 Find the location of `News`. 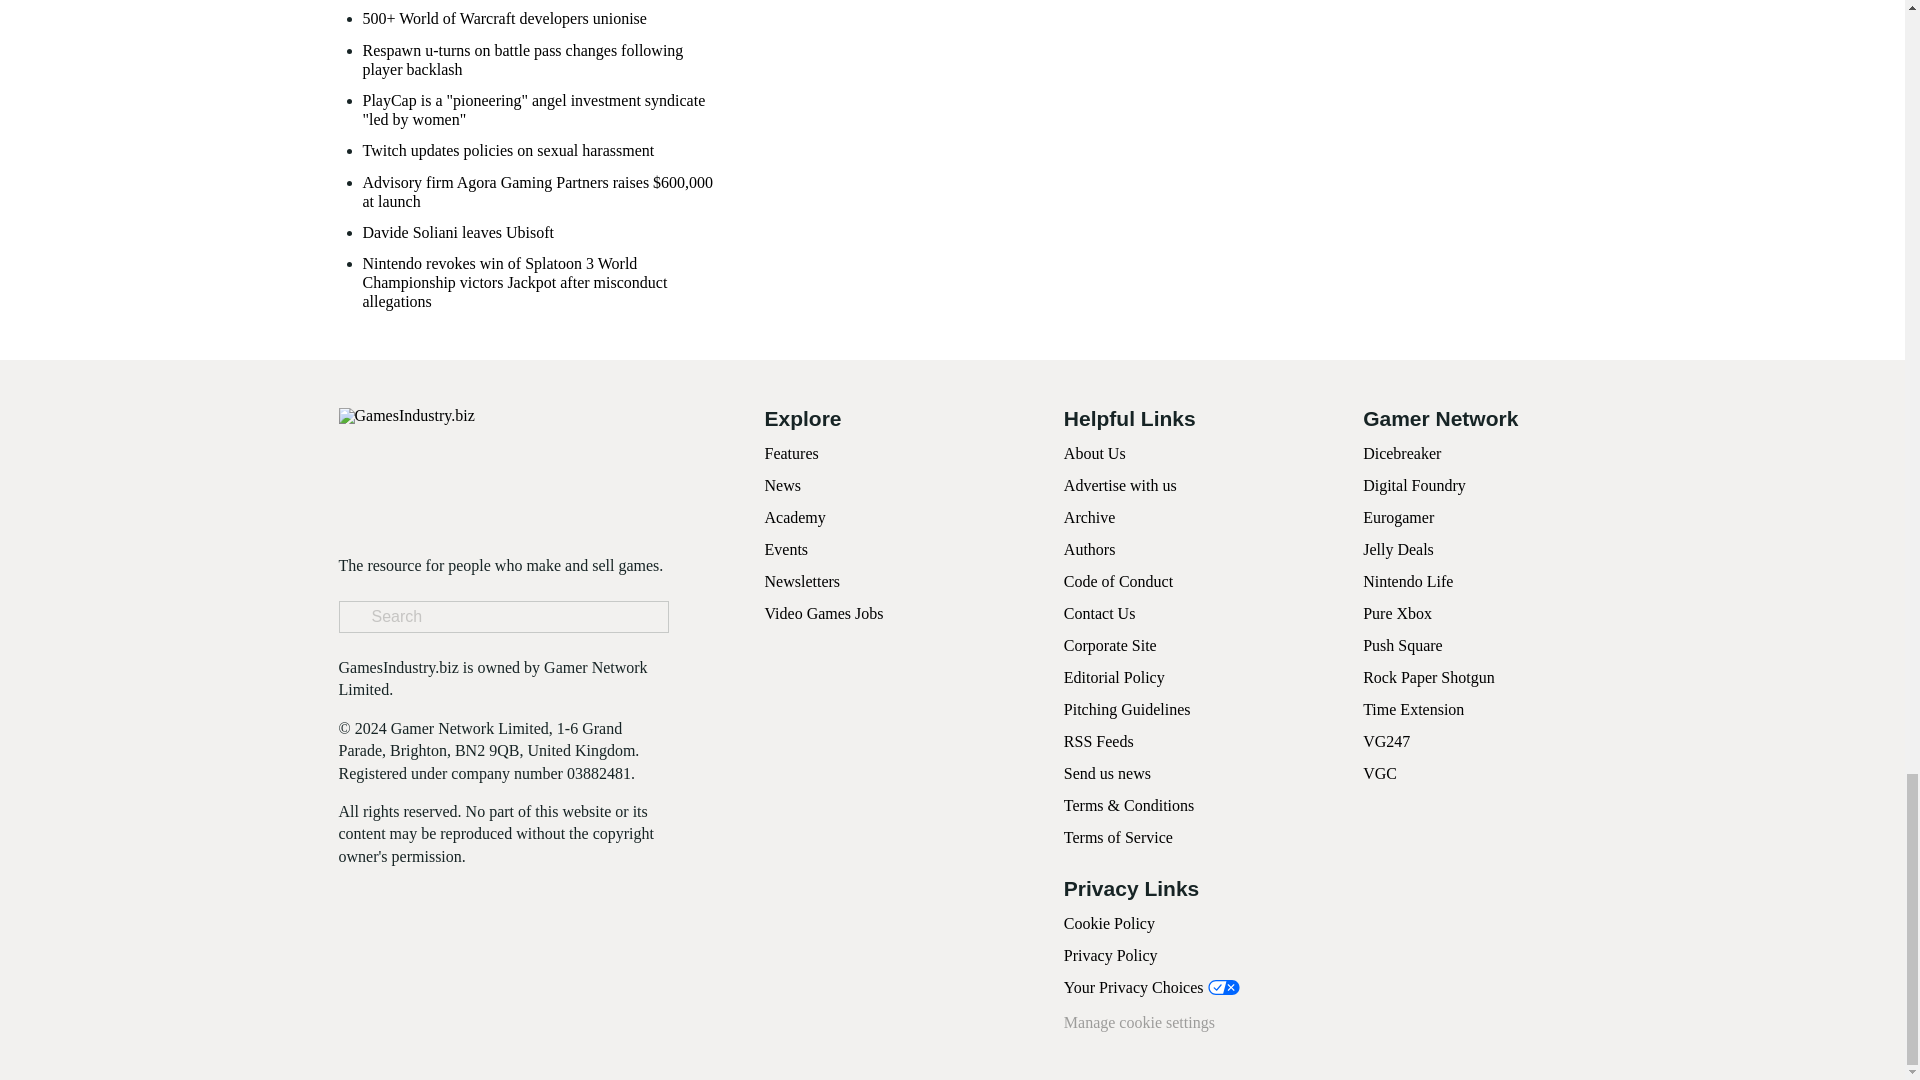

News is located at coordinates (782, 485).